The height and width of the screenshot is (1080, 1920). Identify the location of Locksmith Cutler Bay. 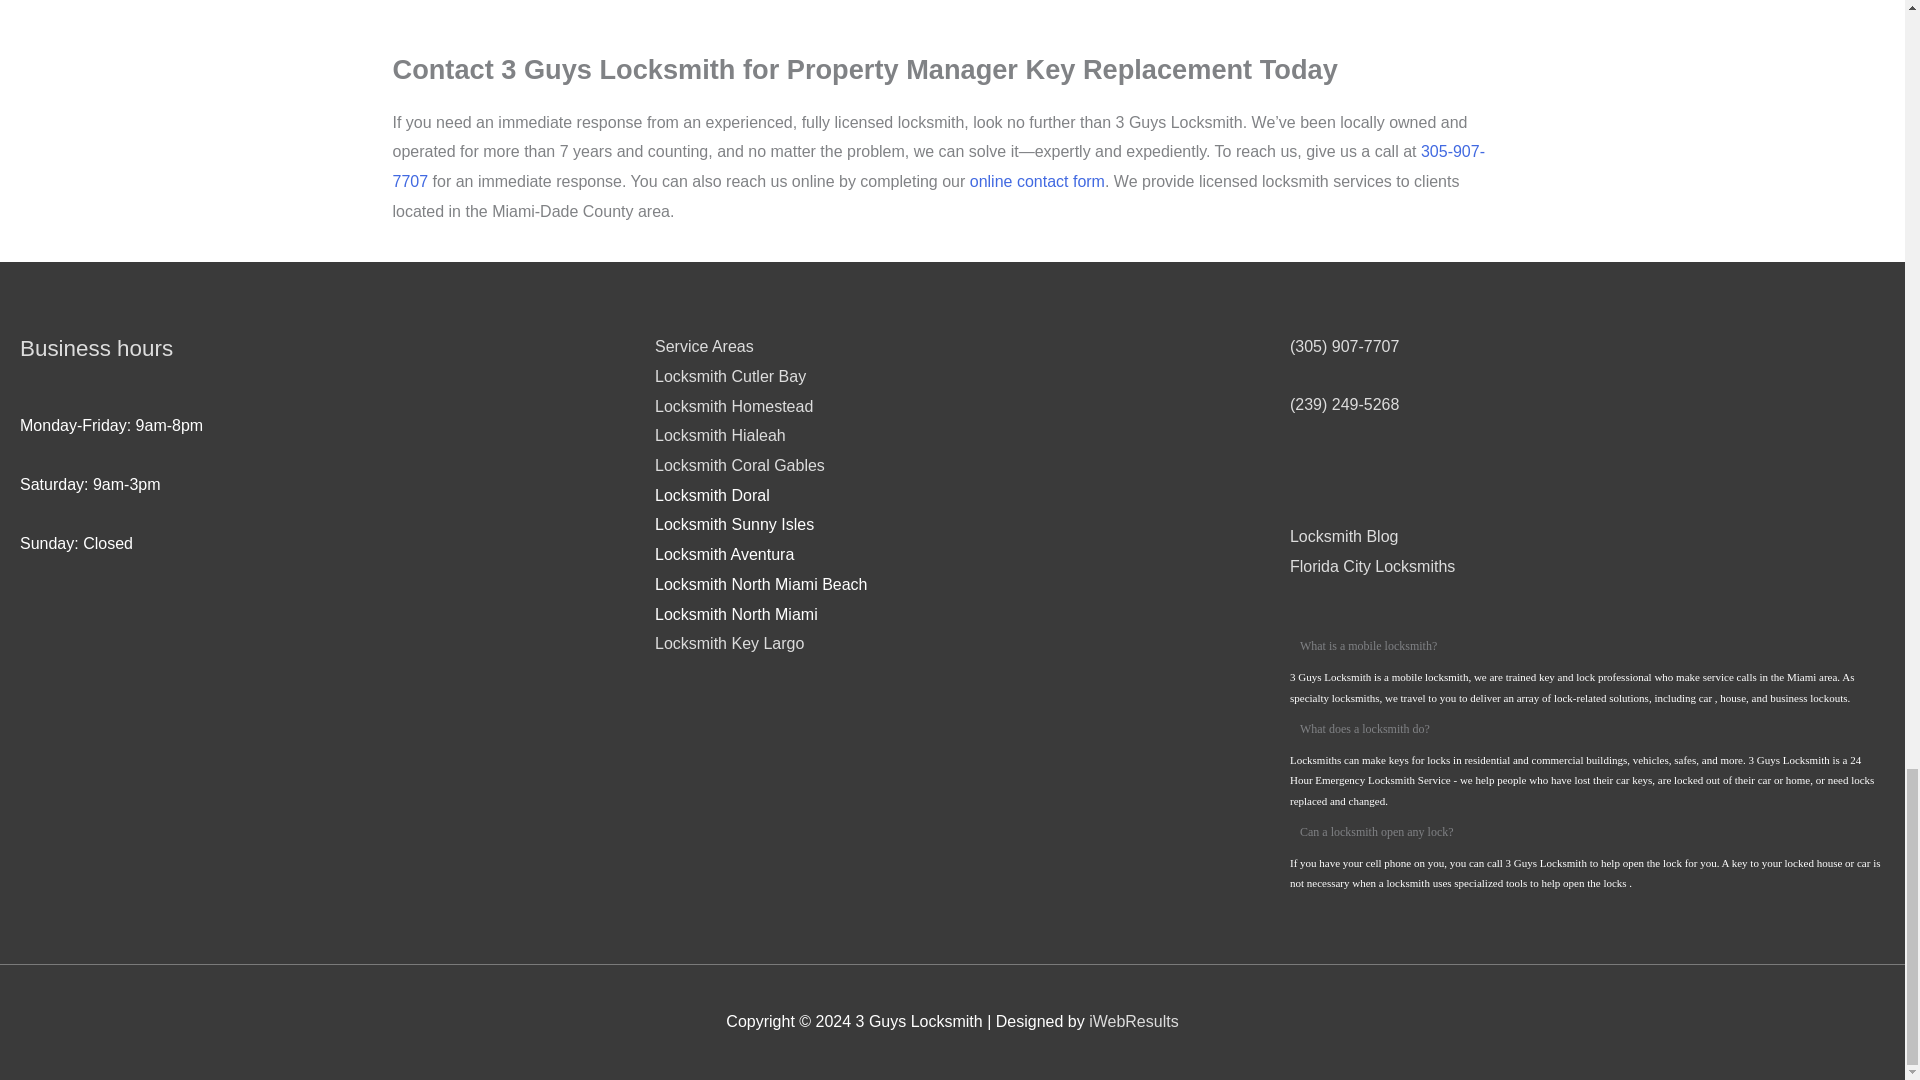
(730, 376).